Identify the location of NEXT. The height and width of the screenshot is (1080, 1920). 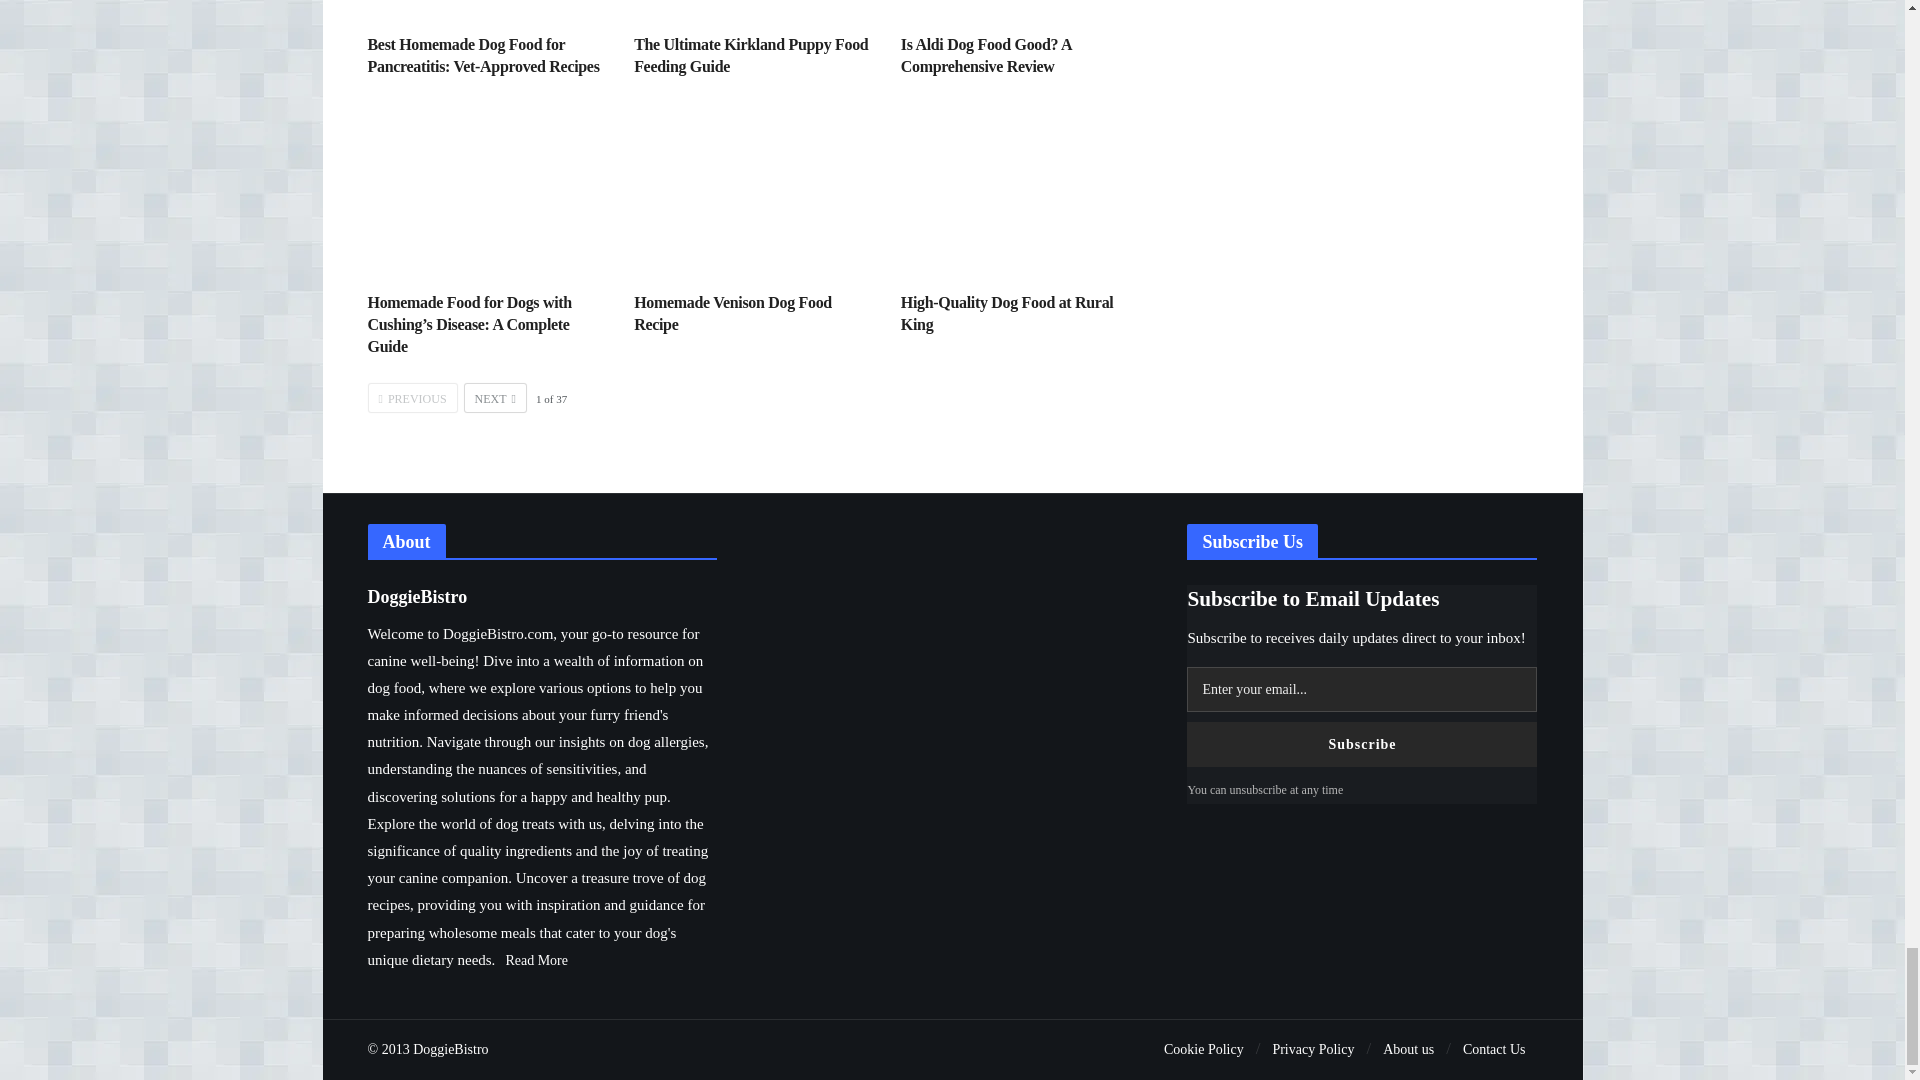
(495, 398).